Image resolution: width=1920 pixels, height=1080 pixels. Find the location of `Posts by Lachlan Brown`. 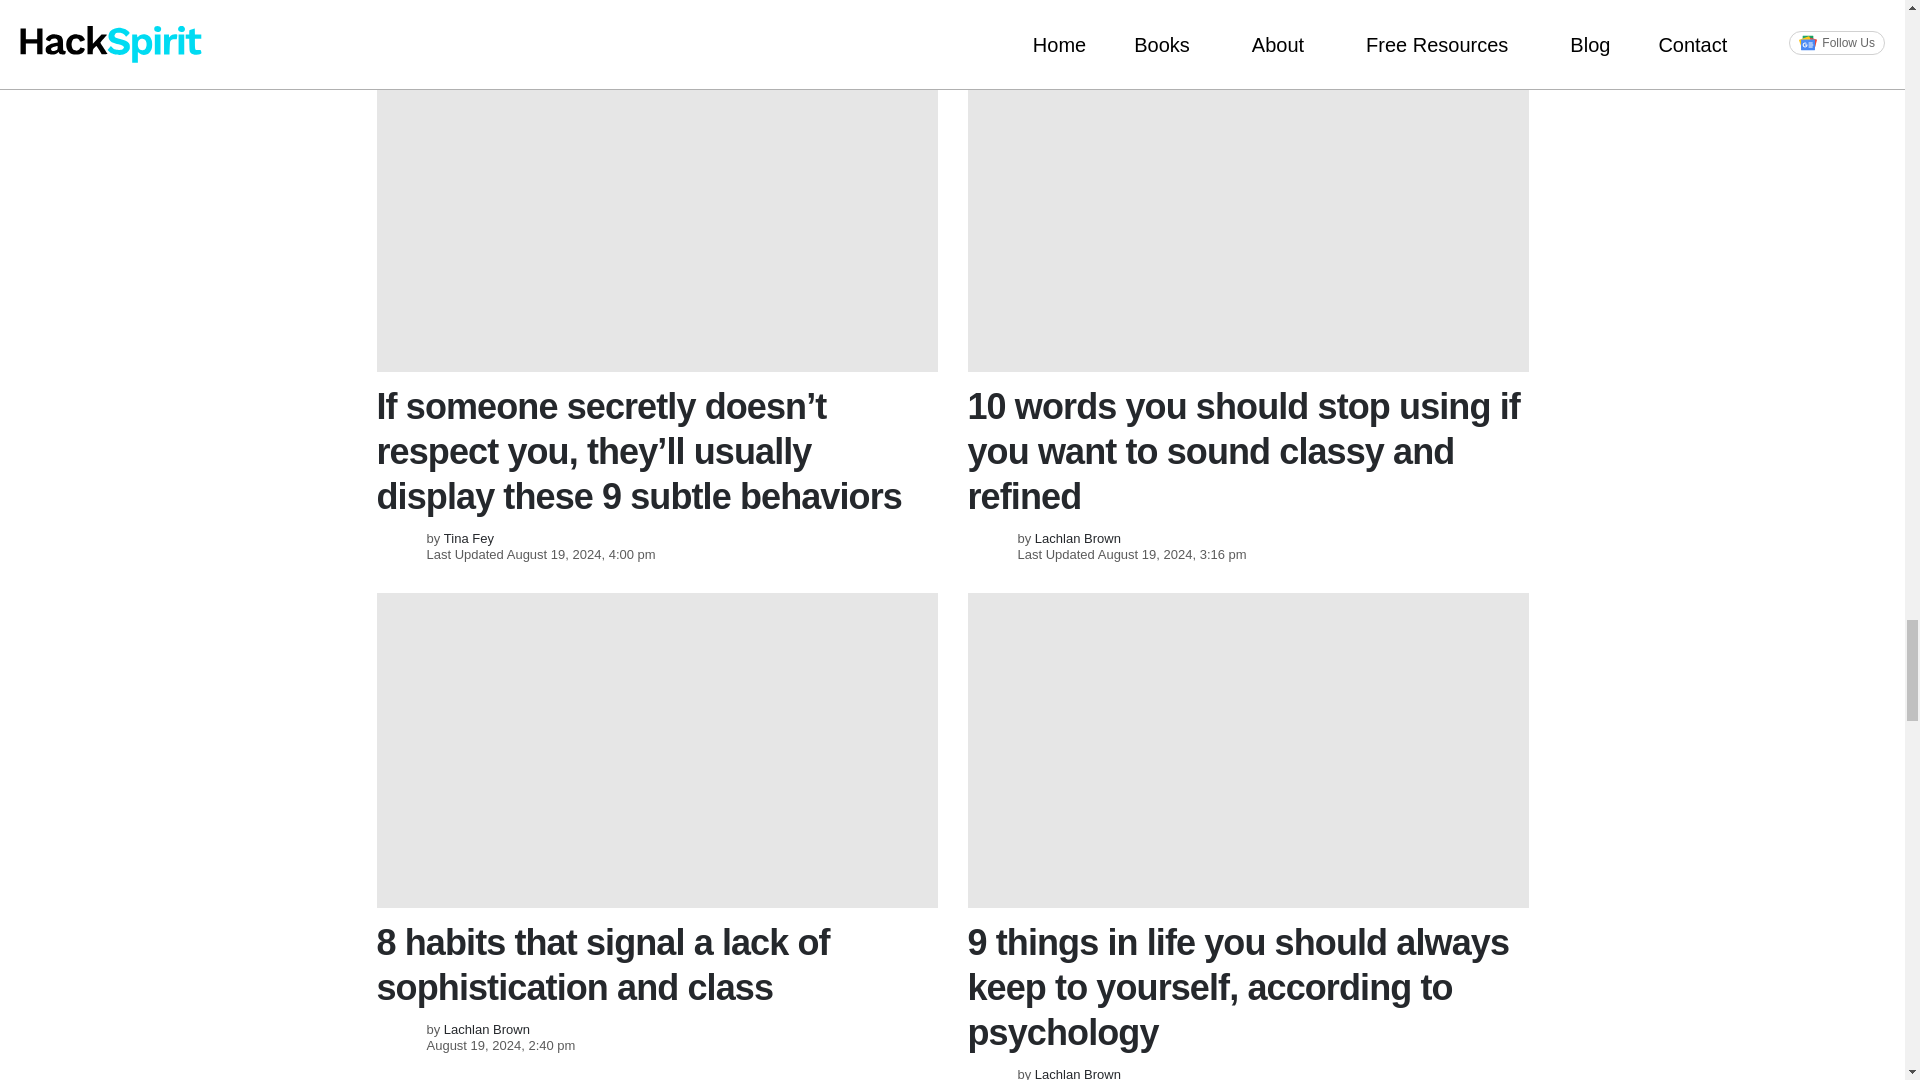

Posts by Lachlan Brown is located at coordinates (1078, 538).